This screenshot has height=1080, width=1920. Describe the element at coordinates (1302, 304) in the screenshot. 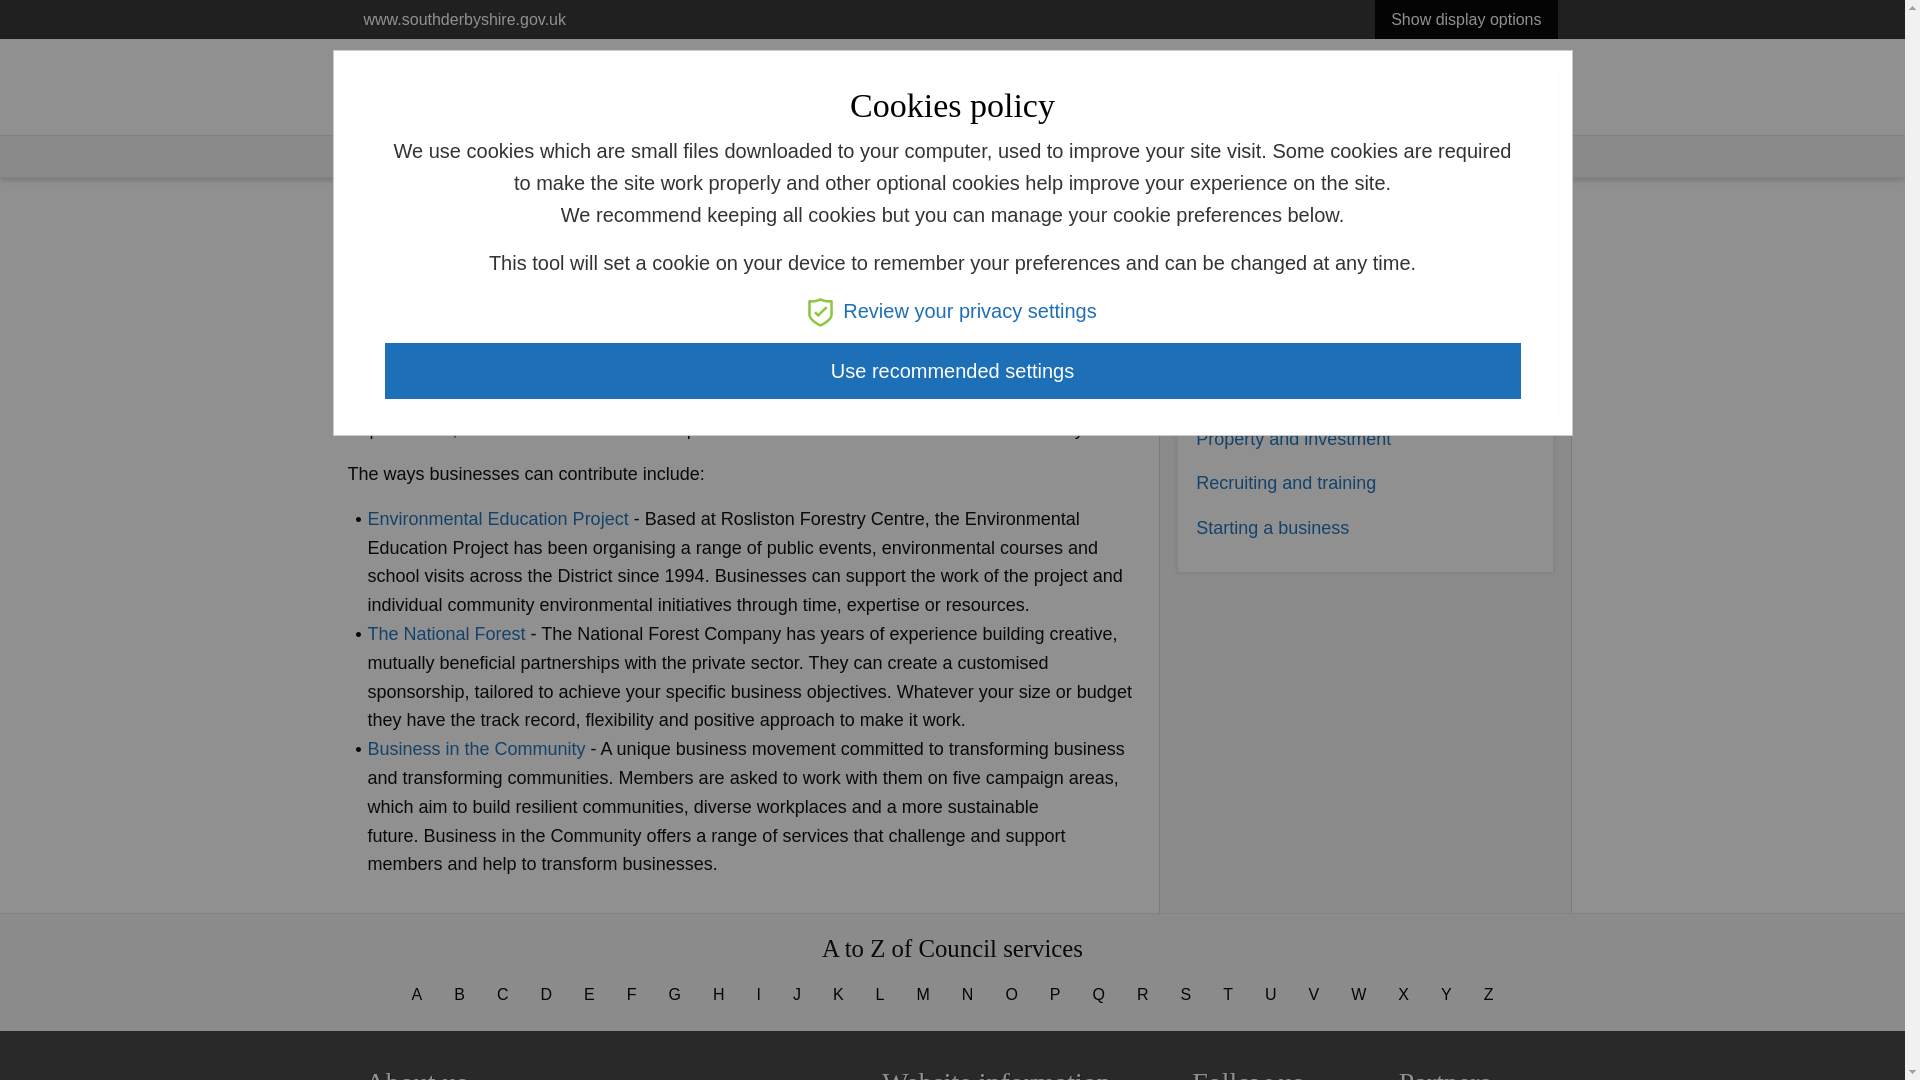

I see `Business news and events` at that location.